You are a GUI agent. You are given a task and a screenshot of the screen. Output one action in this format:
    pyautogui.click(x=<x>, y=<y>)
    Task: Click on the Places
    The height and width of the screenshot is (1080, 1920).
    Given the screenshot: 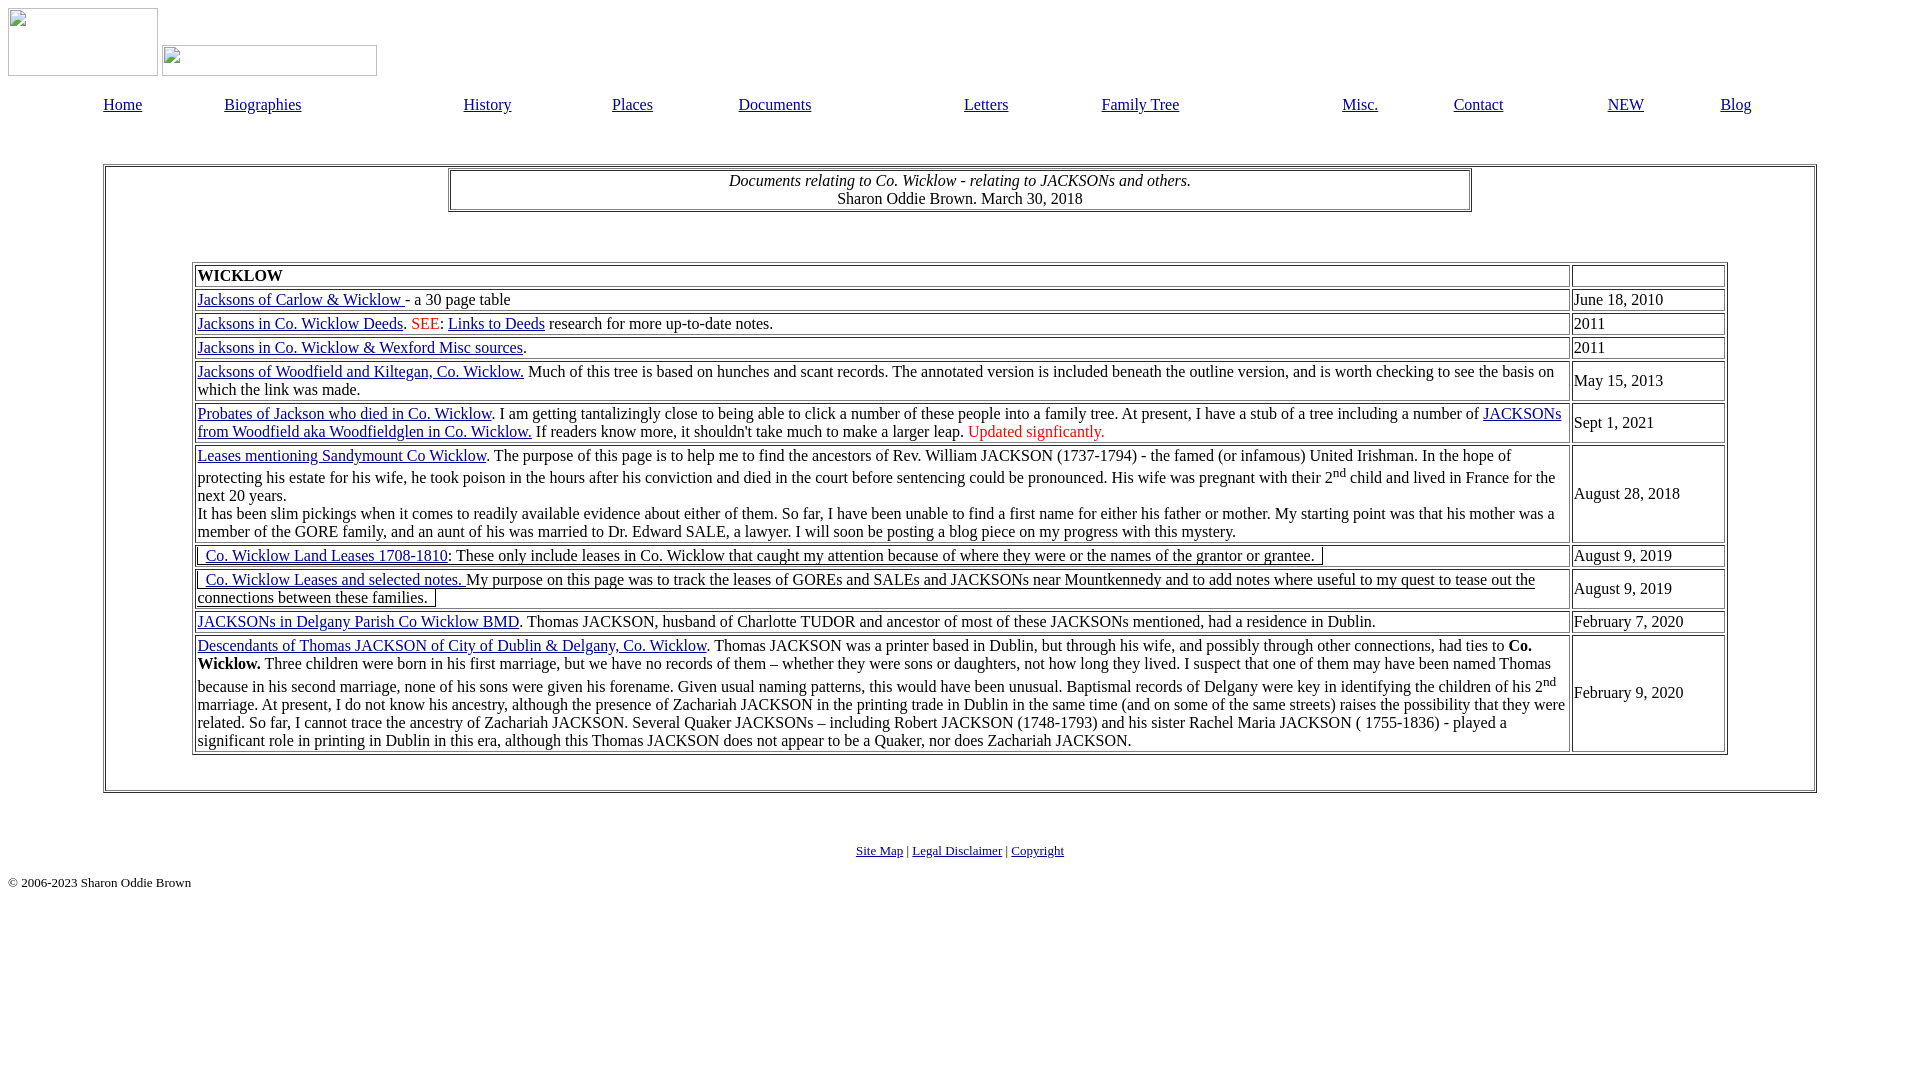 What is the action you would take?
    pyautogui.click(x=632, y=104)
    